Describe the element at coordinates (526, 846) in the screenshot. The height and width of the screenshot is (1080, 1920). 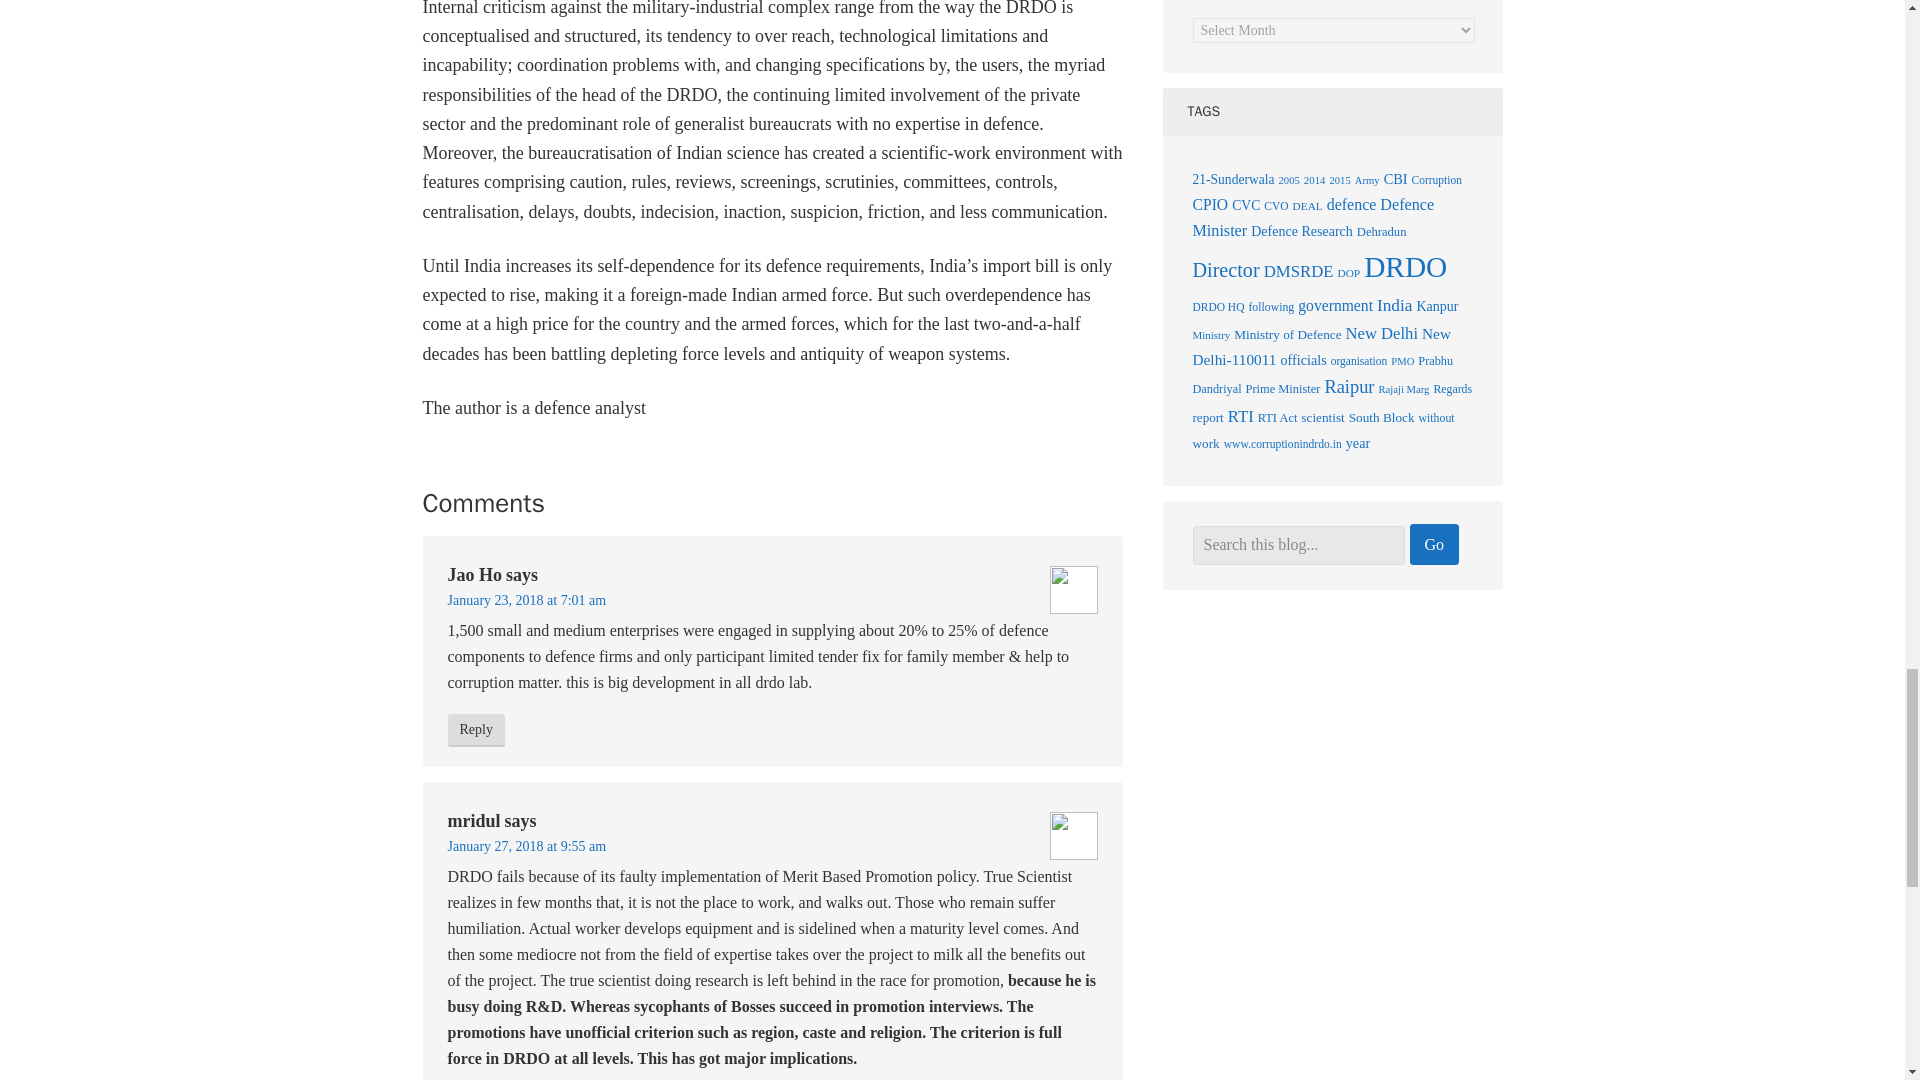
I see `January 27, 2018 at 9:55 am` at that location.